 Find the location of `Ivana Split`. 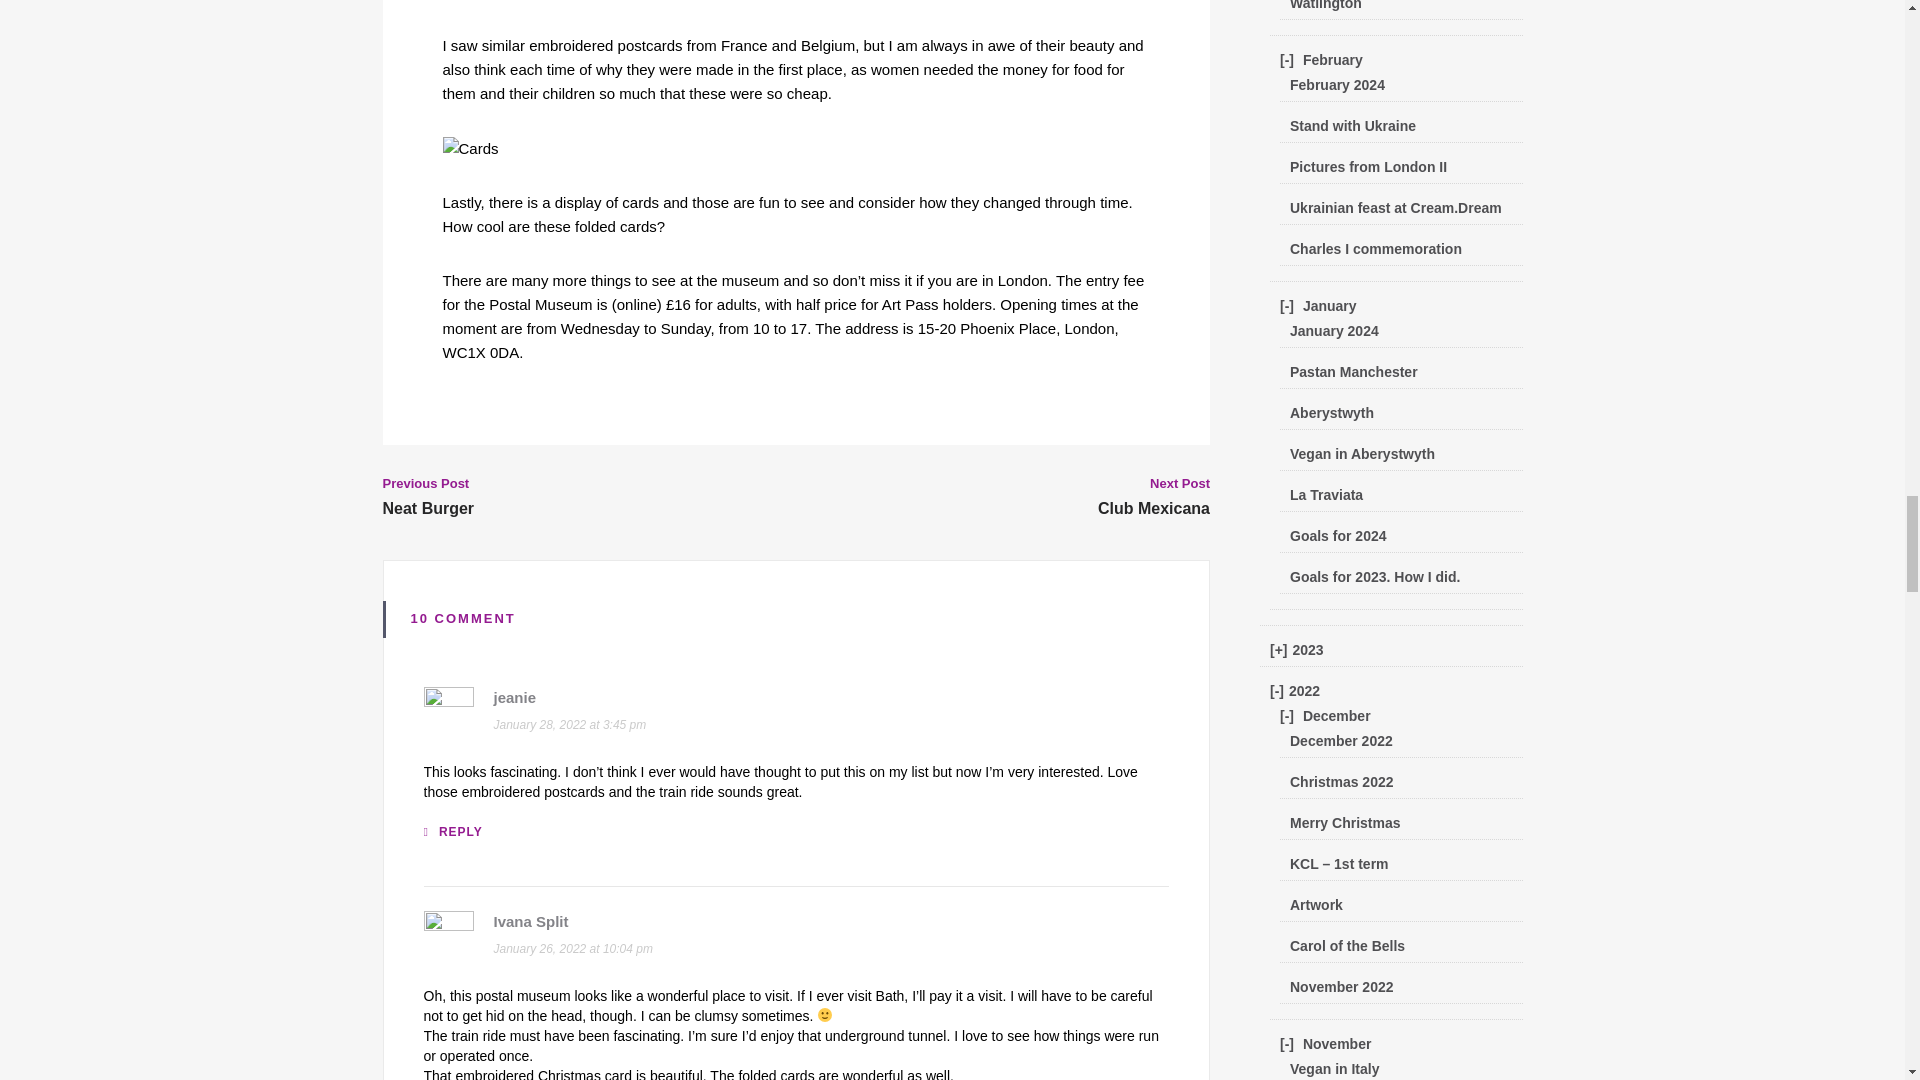

Ivana Split is located at coordinates (530, 920).